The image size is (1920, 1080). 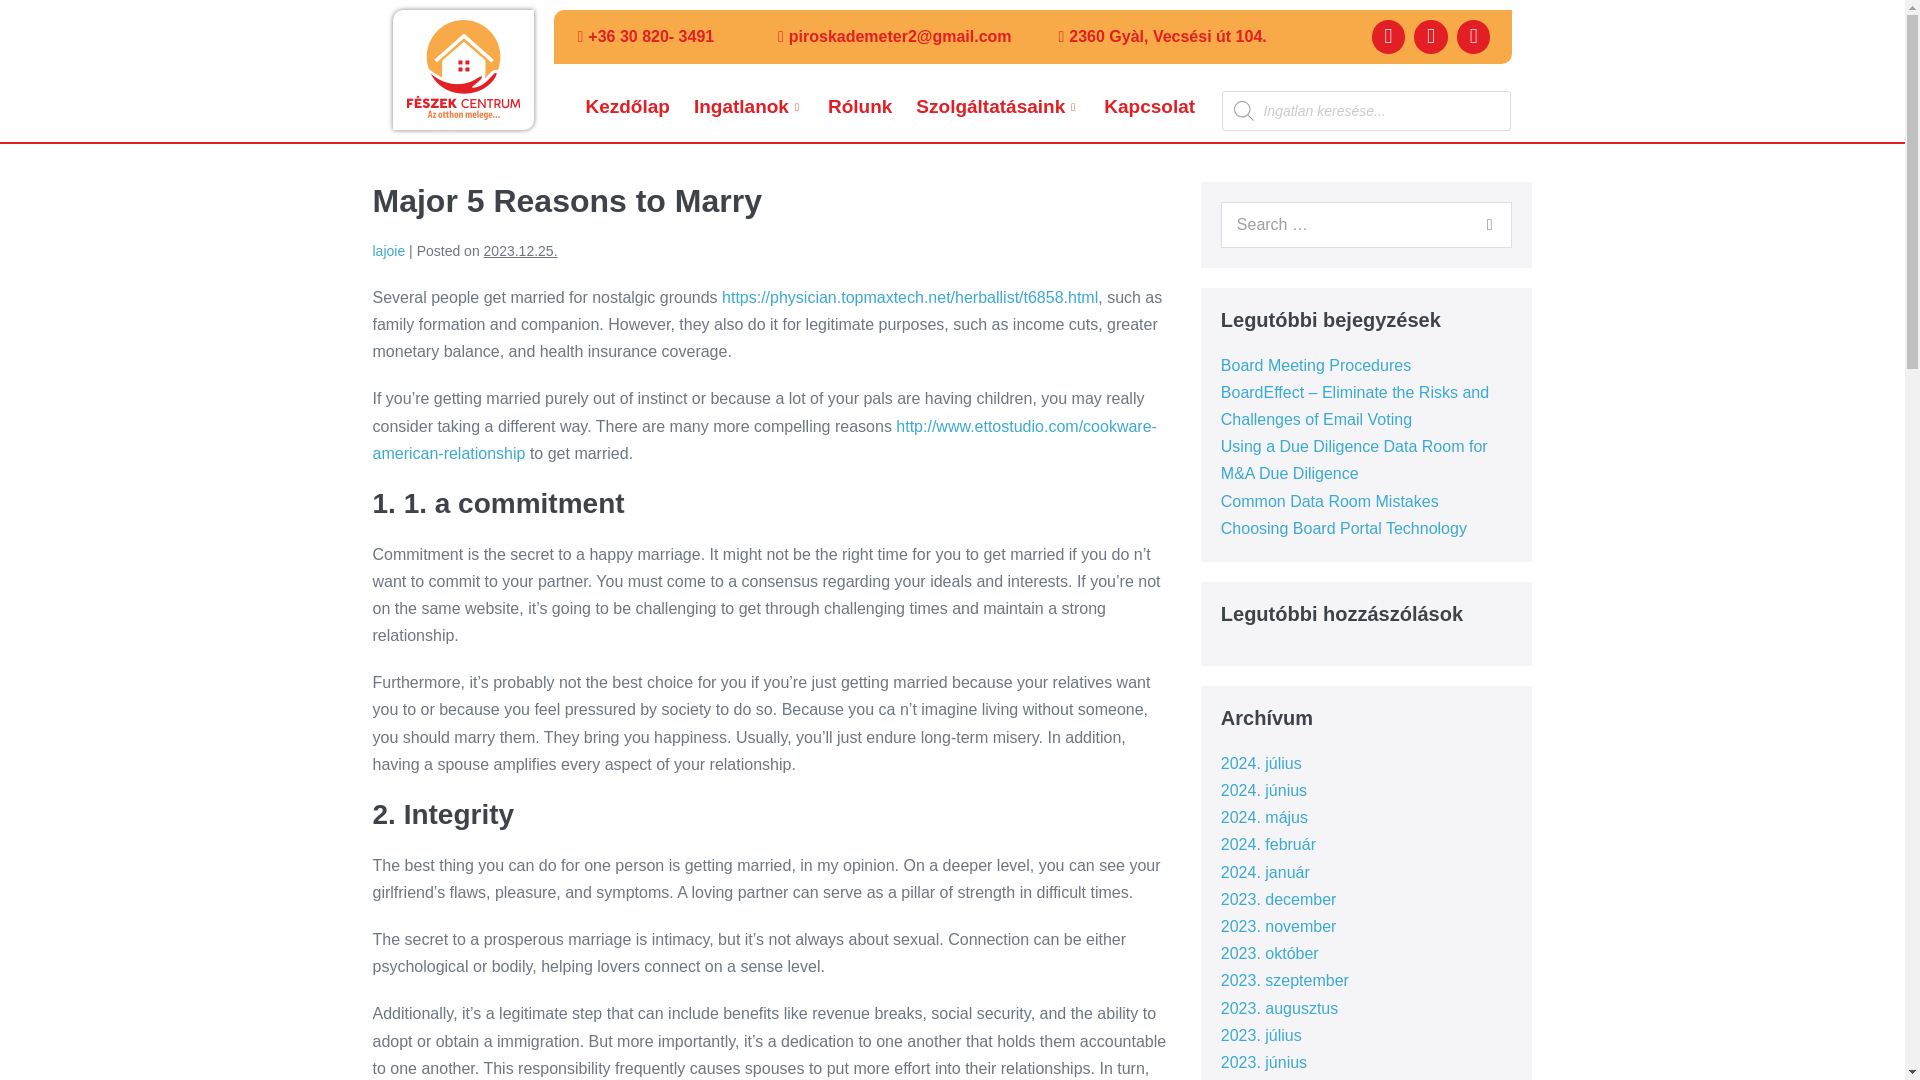 What do you see at coordinates (388, 251) in the screenshot?
I see `View all posts by lajoie` at bounding box center [388, 251].